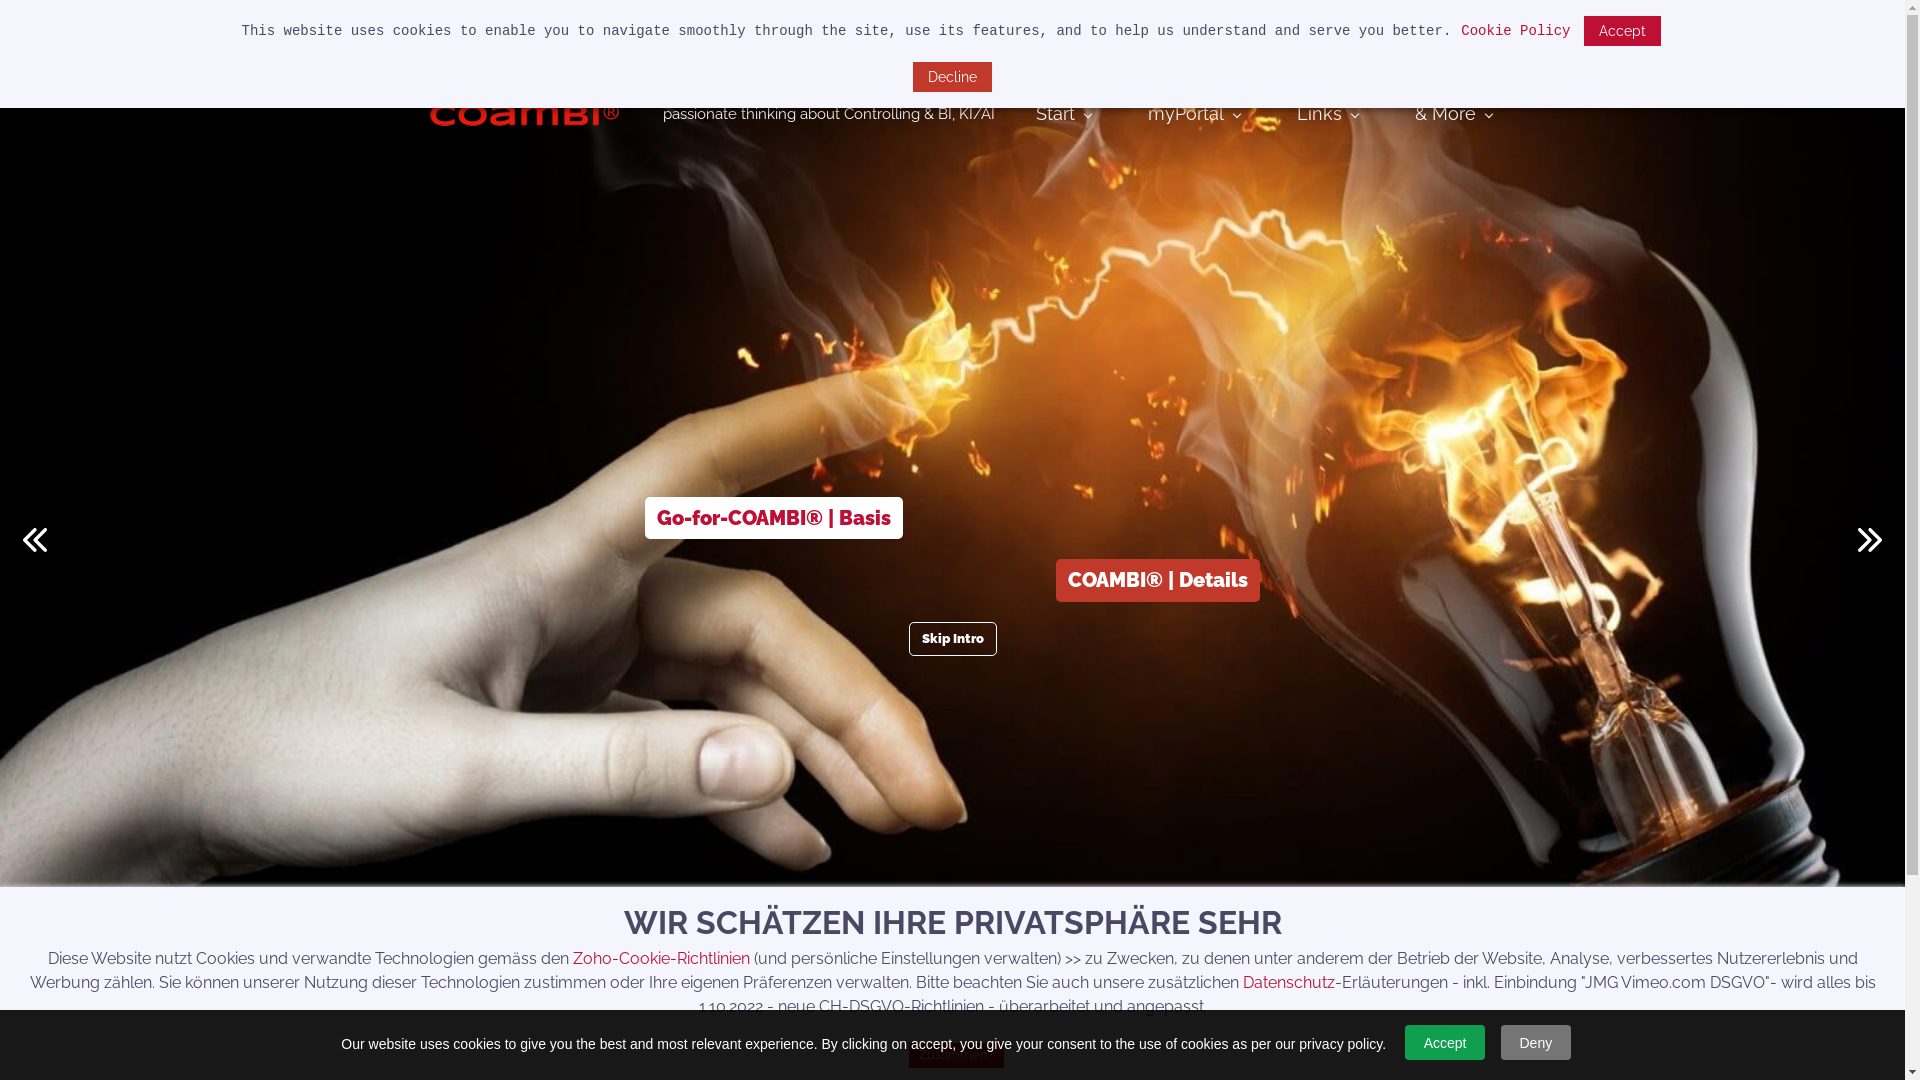 Image resolution: width=1920 pixels, height=1080 pixels. Describe the element at coordinates (1516, 32) in the screenshot. I see `Cookie Policy` at that location.